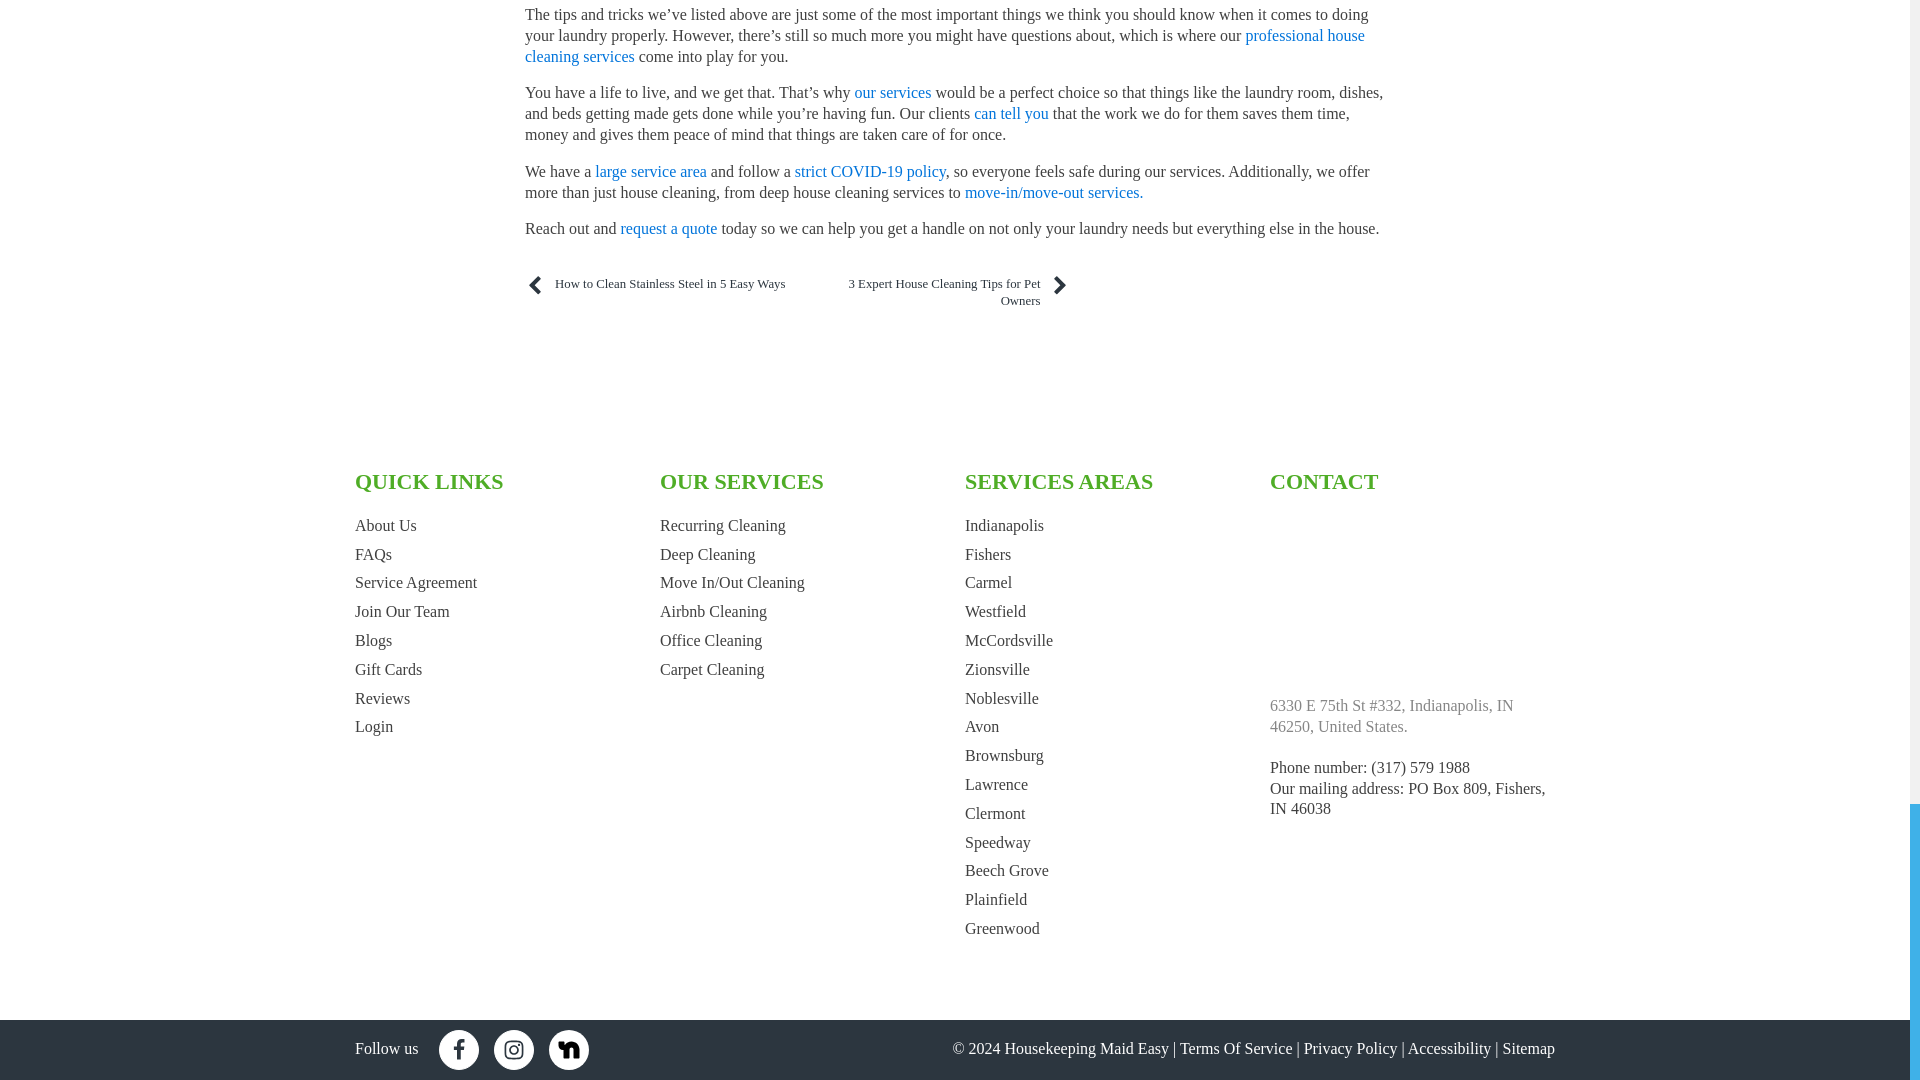  What do you see at coordinates (940, 292) in the screenshot?
I see `3 Expert House Cleaning Tips for Pet Owners` at bounding box center [940, 292].